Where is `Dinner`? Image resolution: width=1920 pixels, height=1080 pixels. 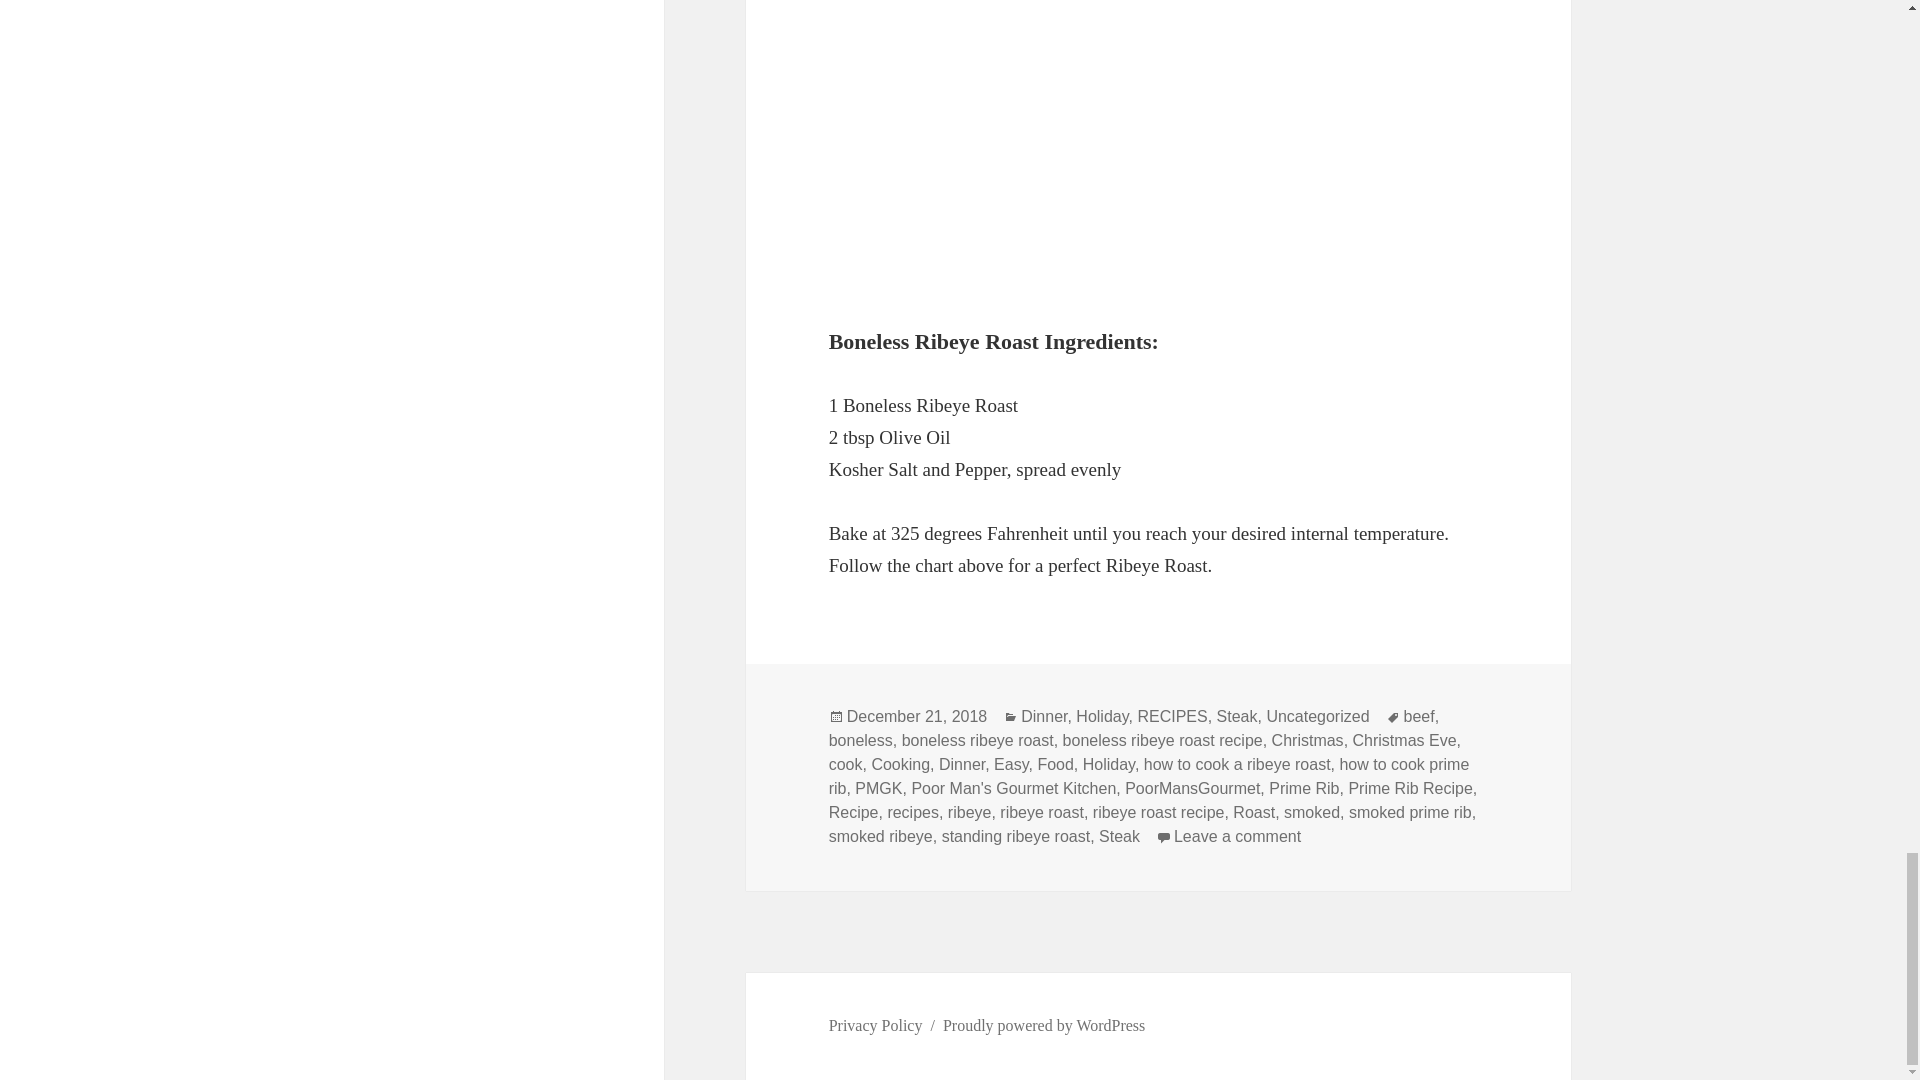 Dinner is located at coordinates (961, 765).